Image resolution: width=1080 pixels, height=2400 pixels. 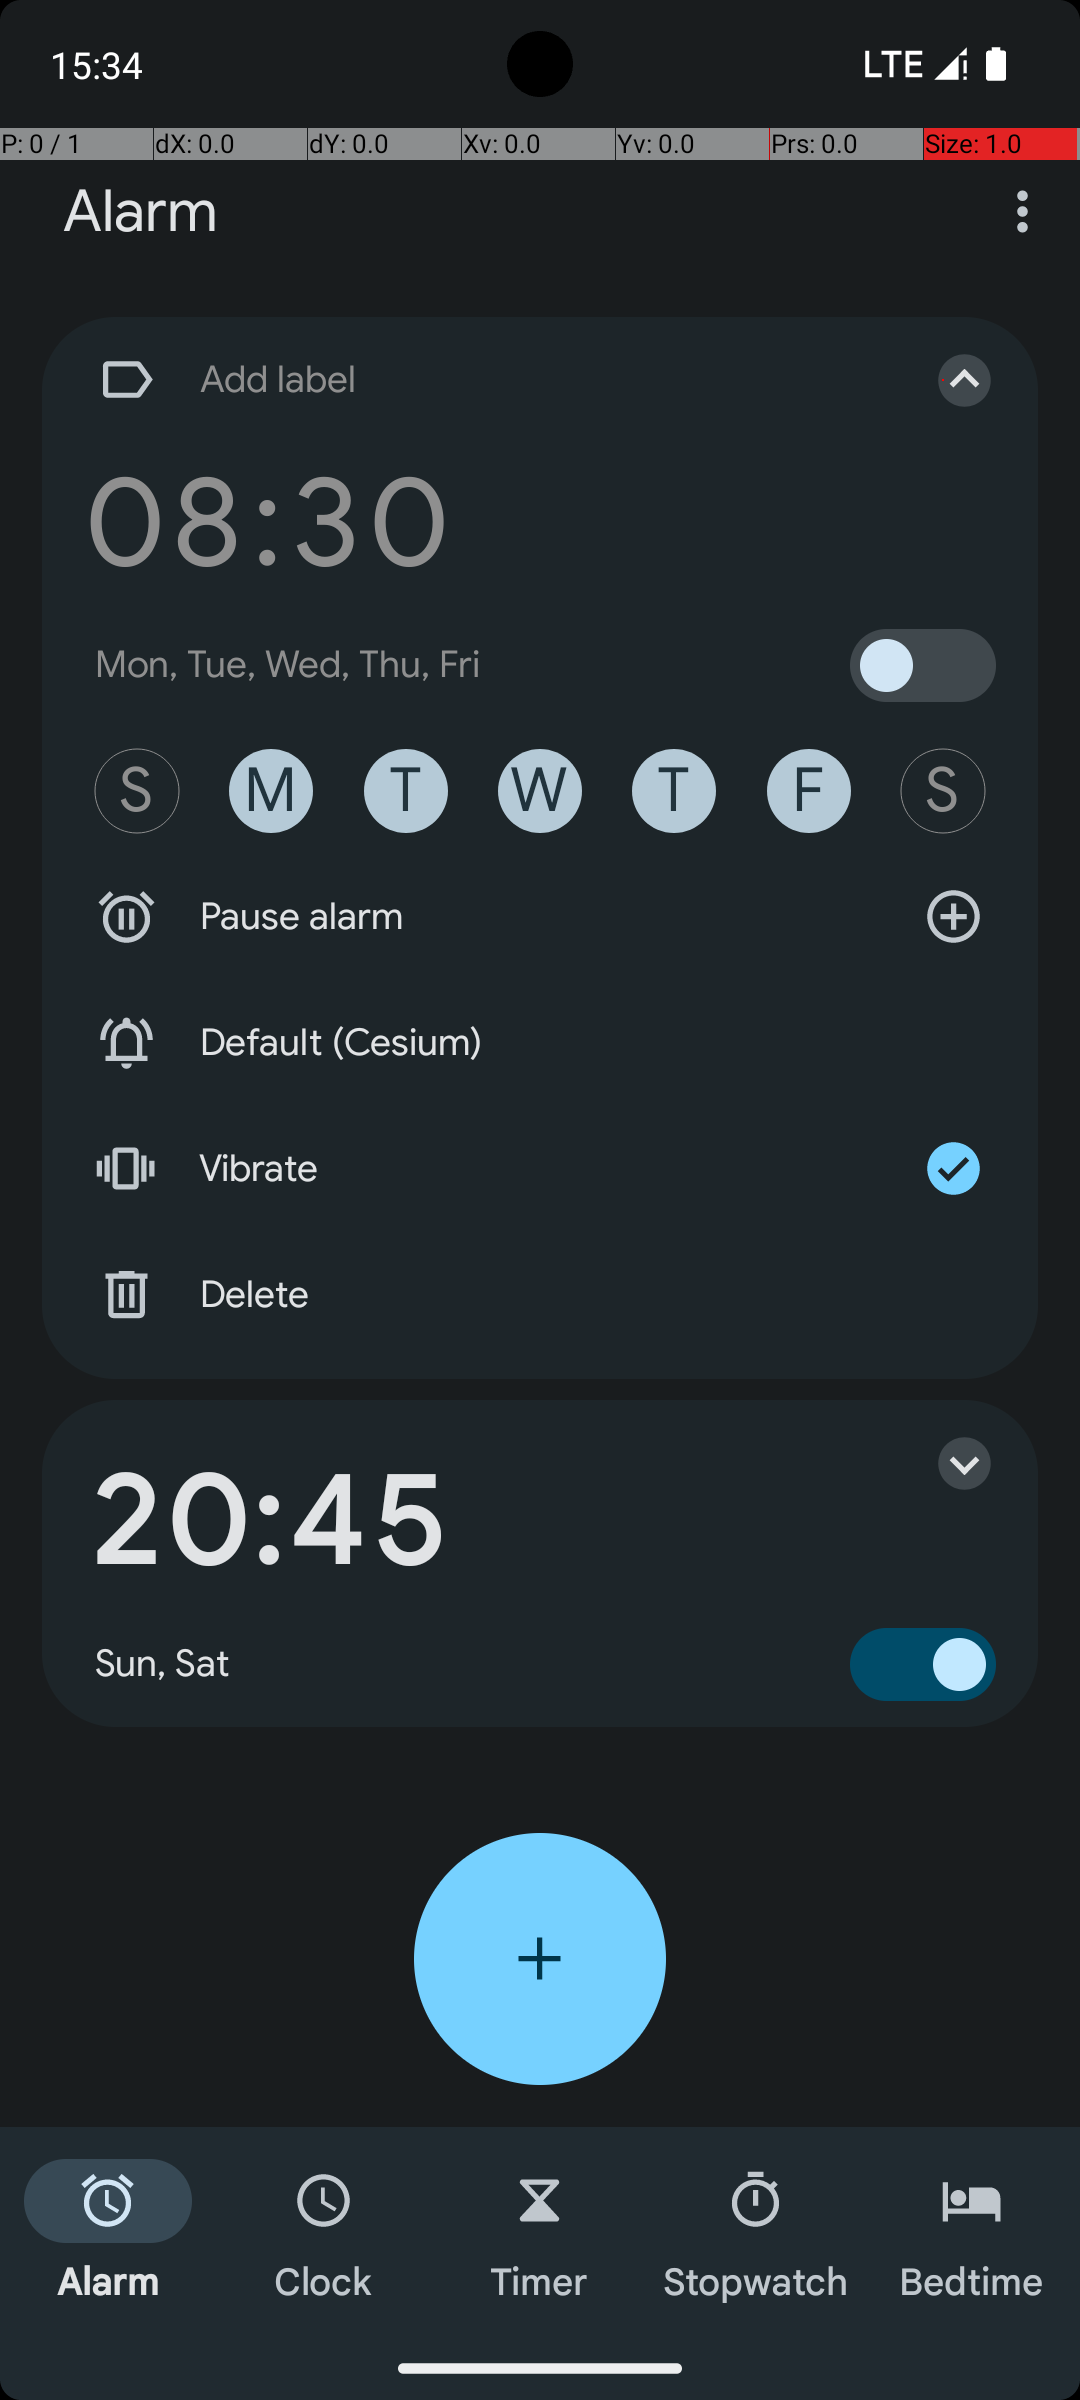 I want to click on 20:45, so click(x=267, y=1522).